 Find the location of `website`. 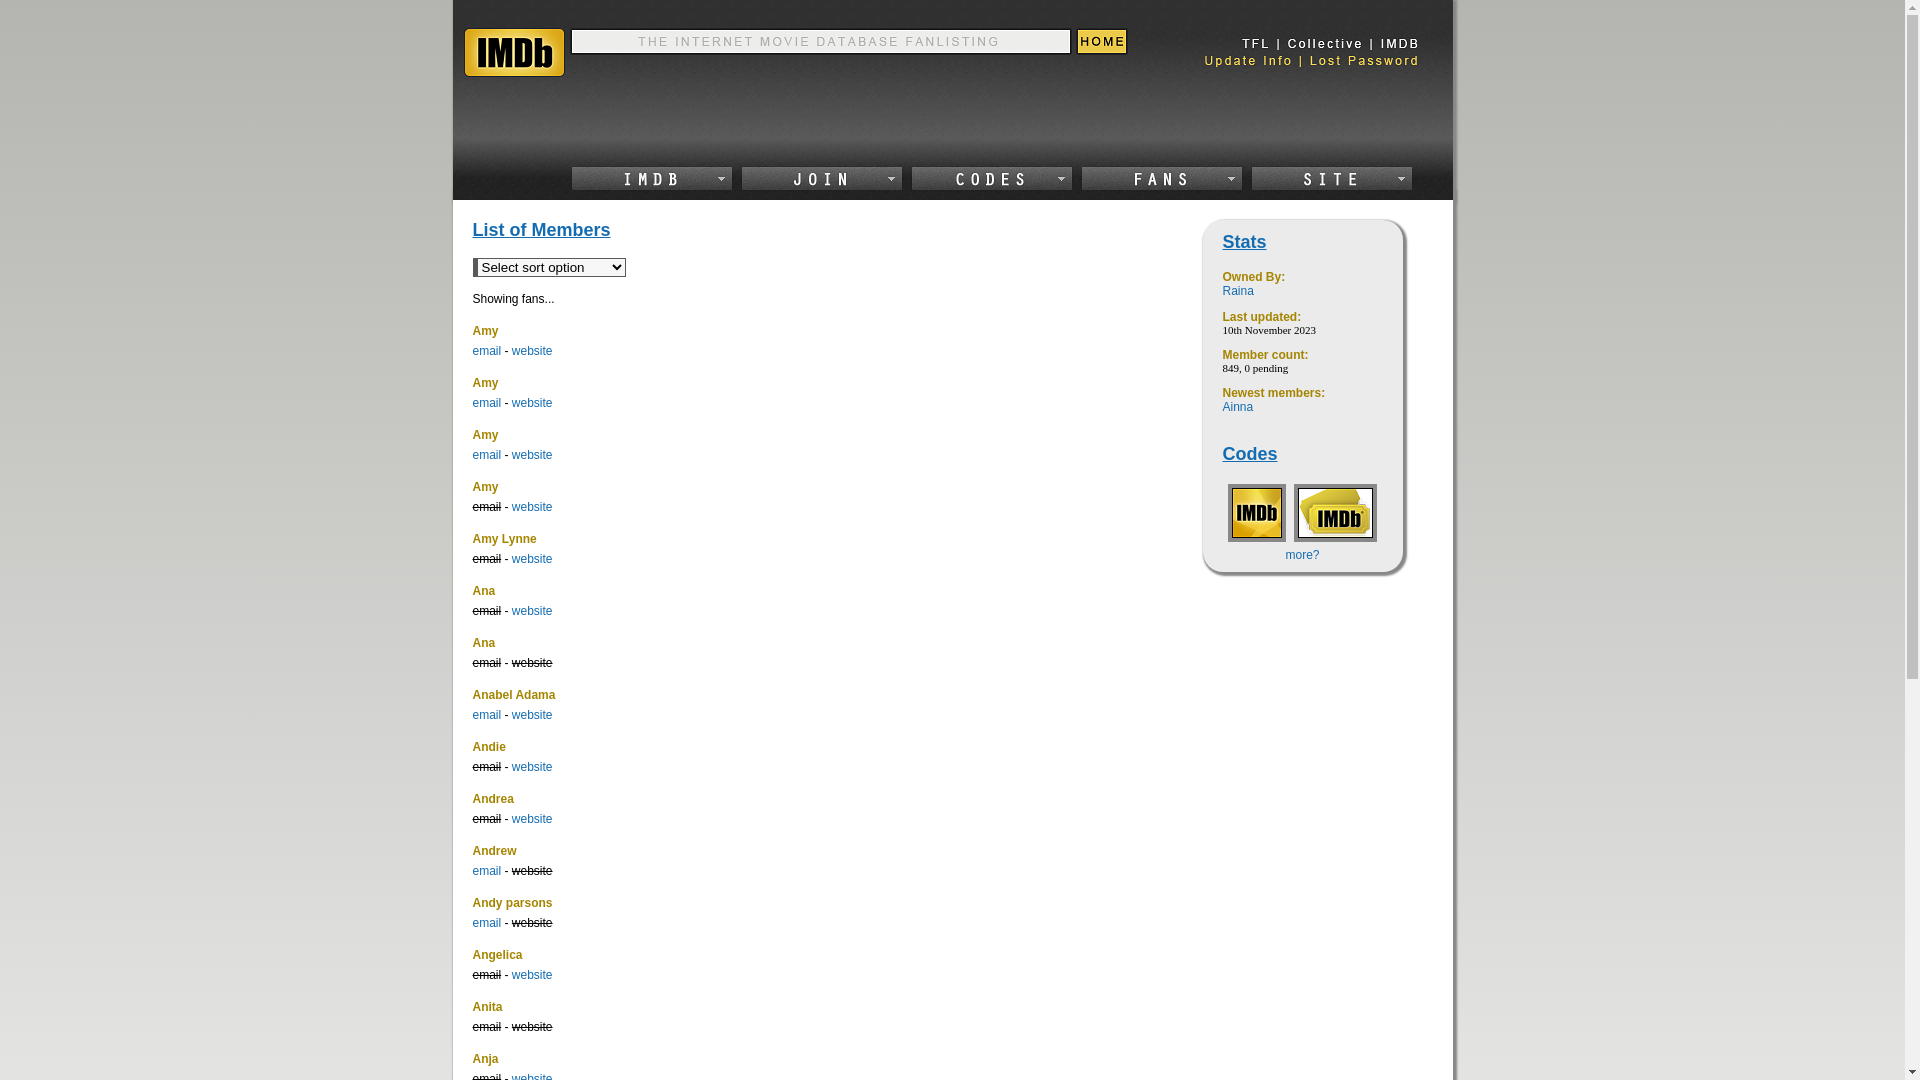

website is located at coordinates (532, 455).